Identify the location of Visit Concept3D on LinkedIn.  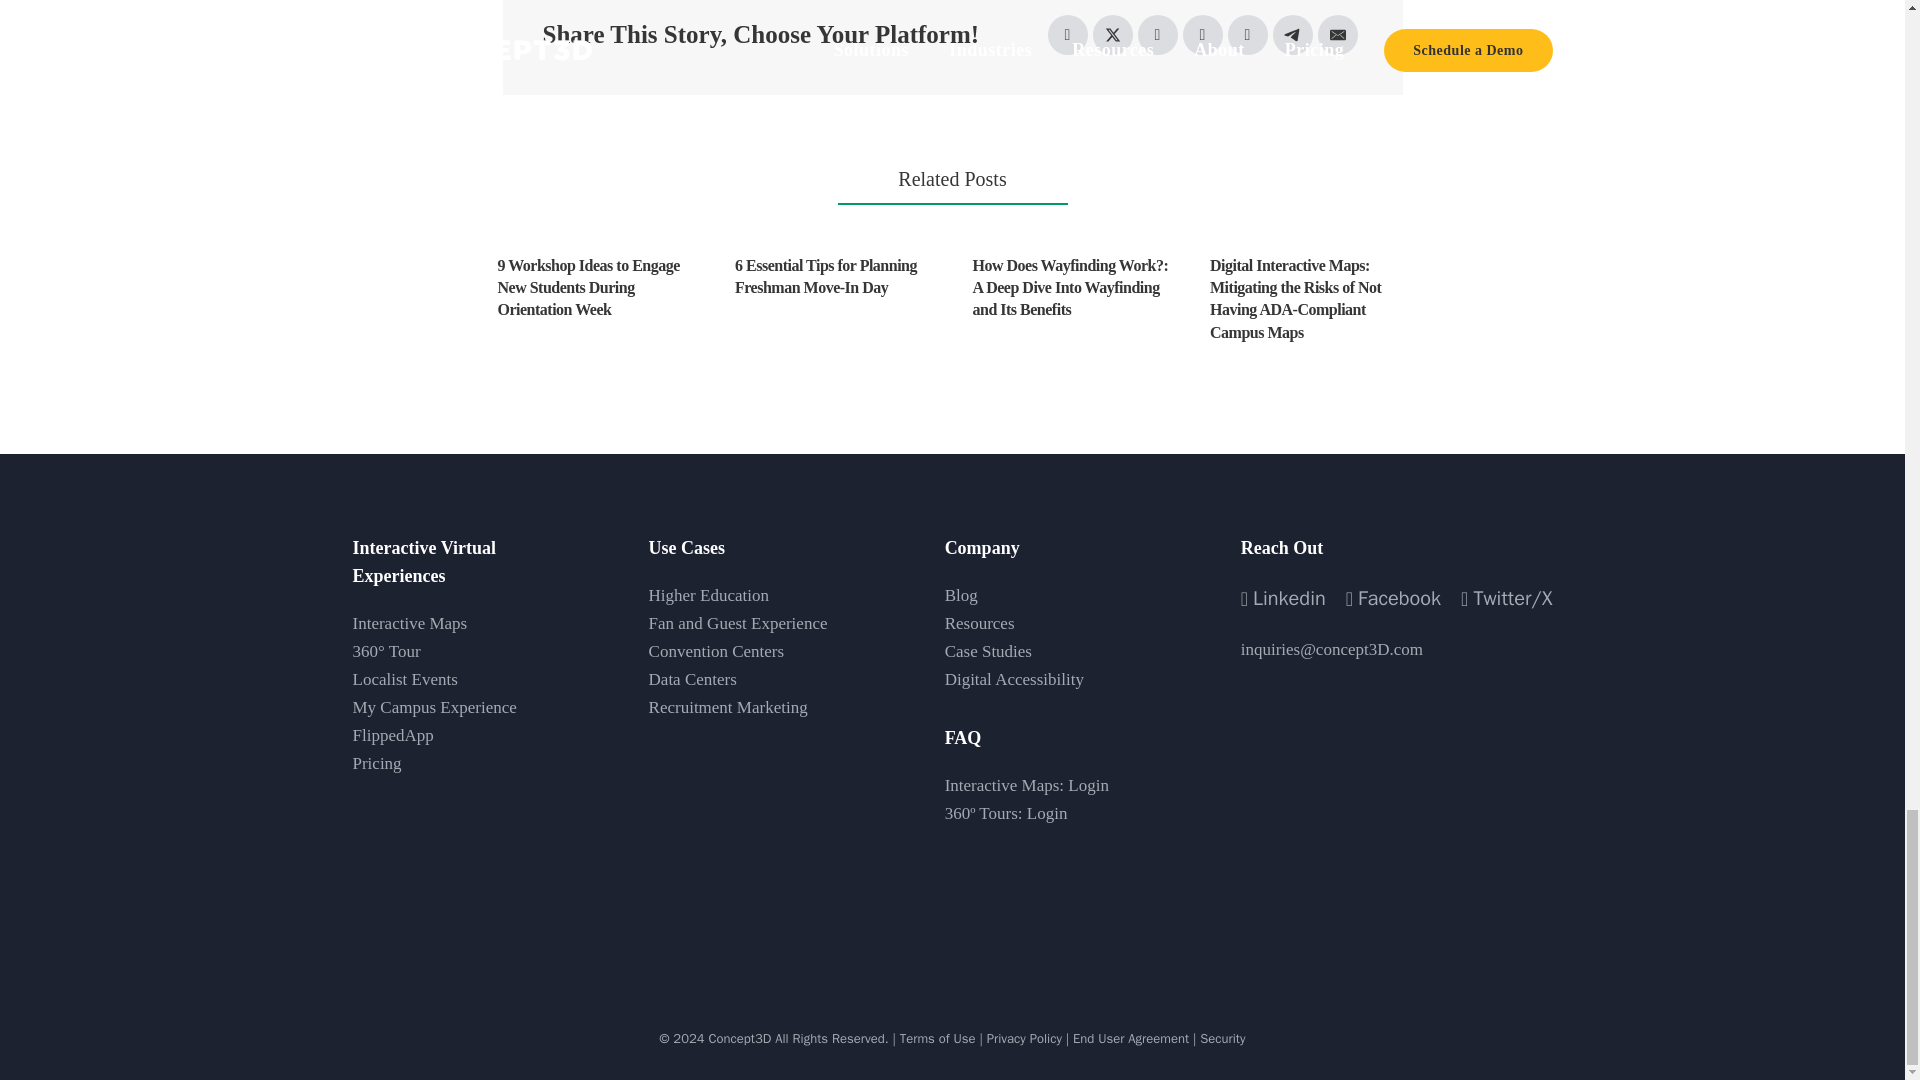
(1283, 598).